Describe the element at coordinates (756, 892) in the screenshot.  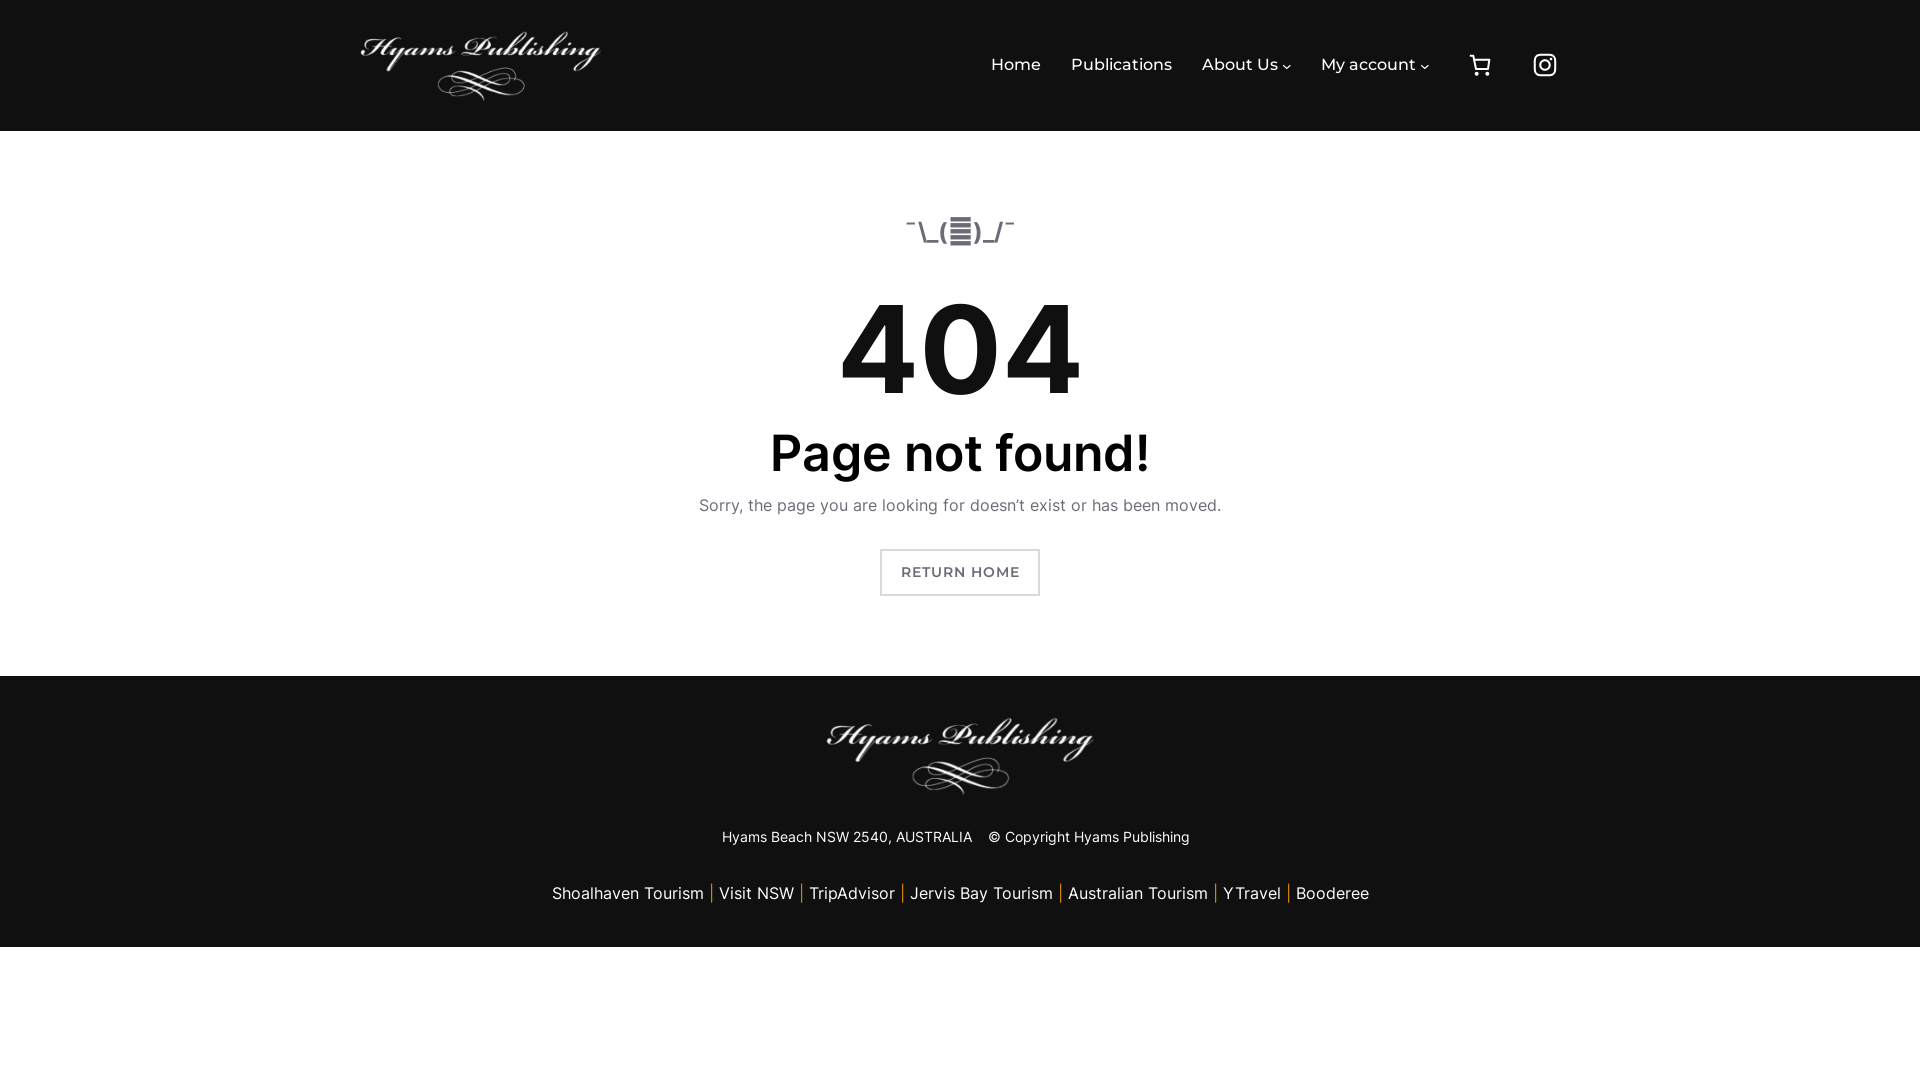
I see `Visit NSW` at that location.